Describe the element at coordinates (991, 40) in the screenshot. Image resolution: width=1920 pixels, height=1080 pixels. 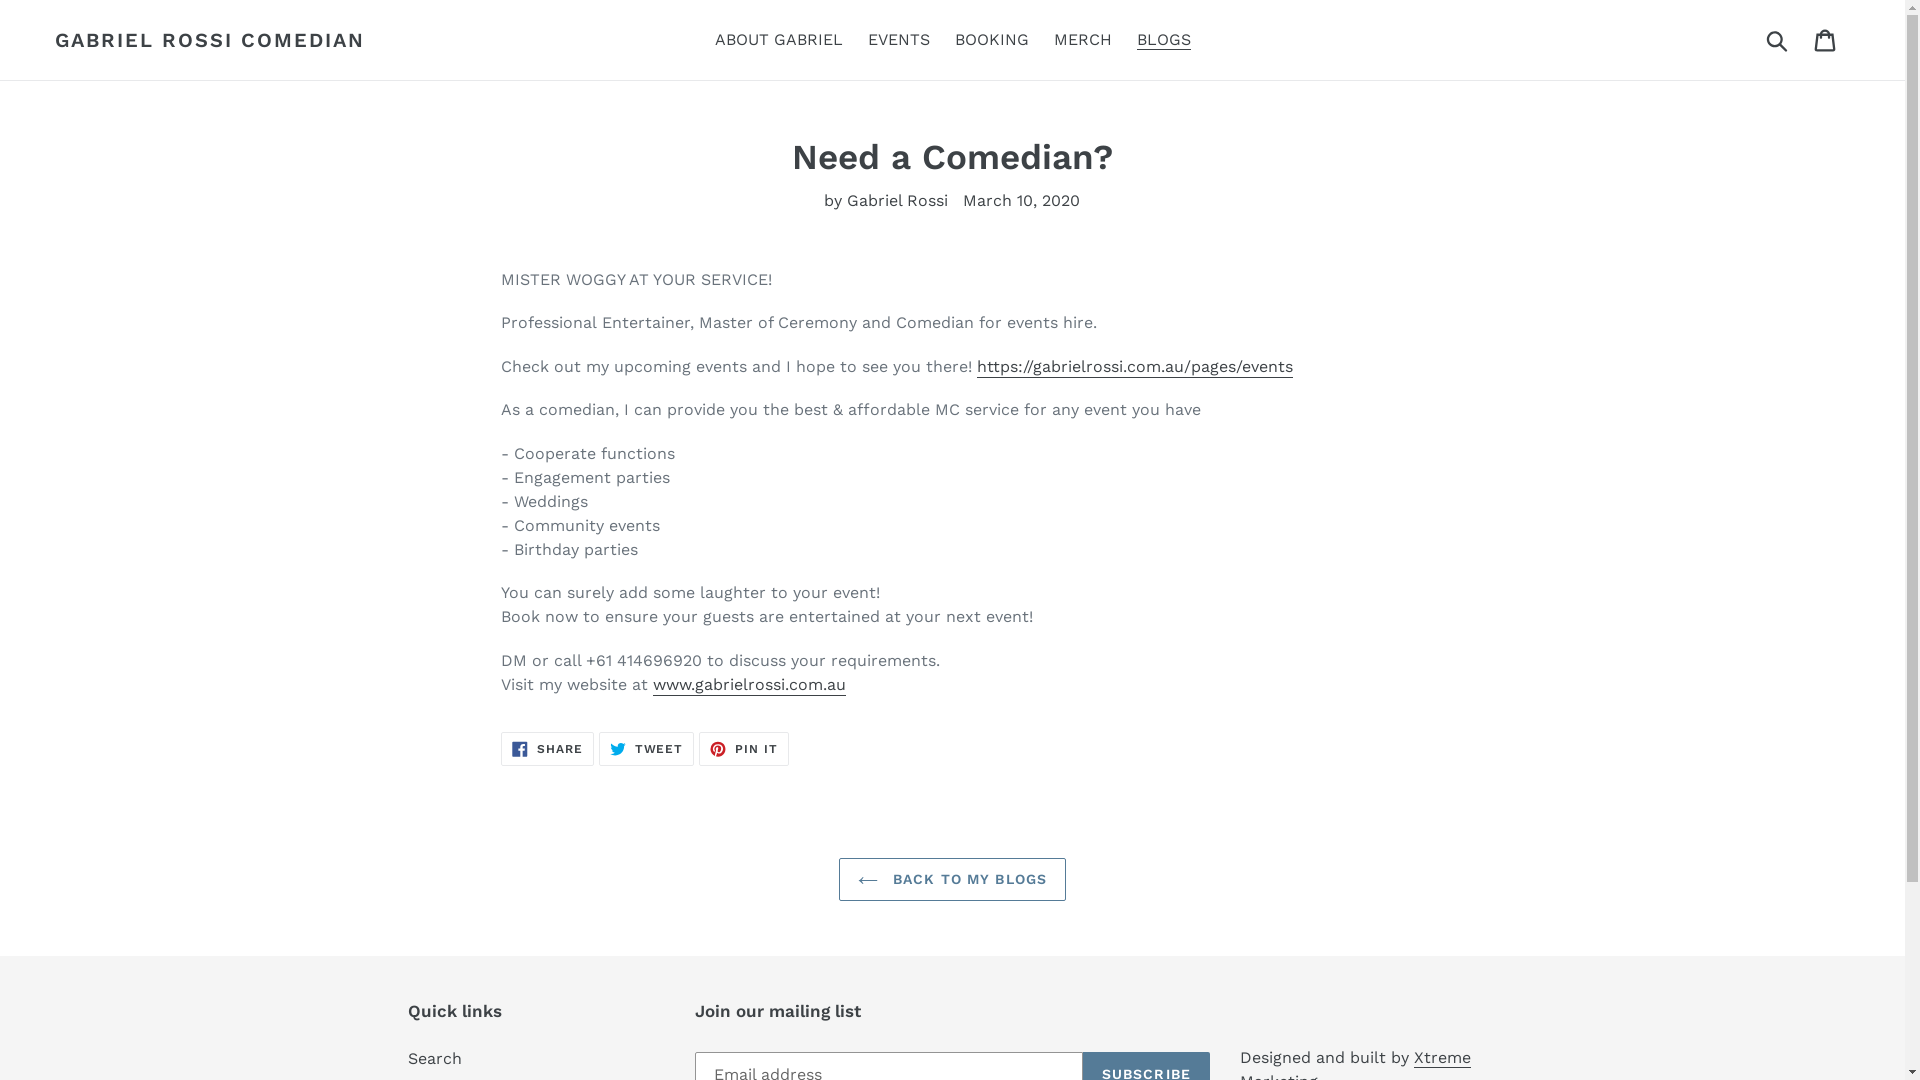
I see `BOOKING` at that location.